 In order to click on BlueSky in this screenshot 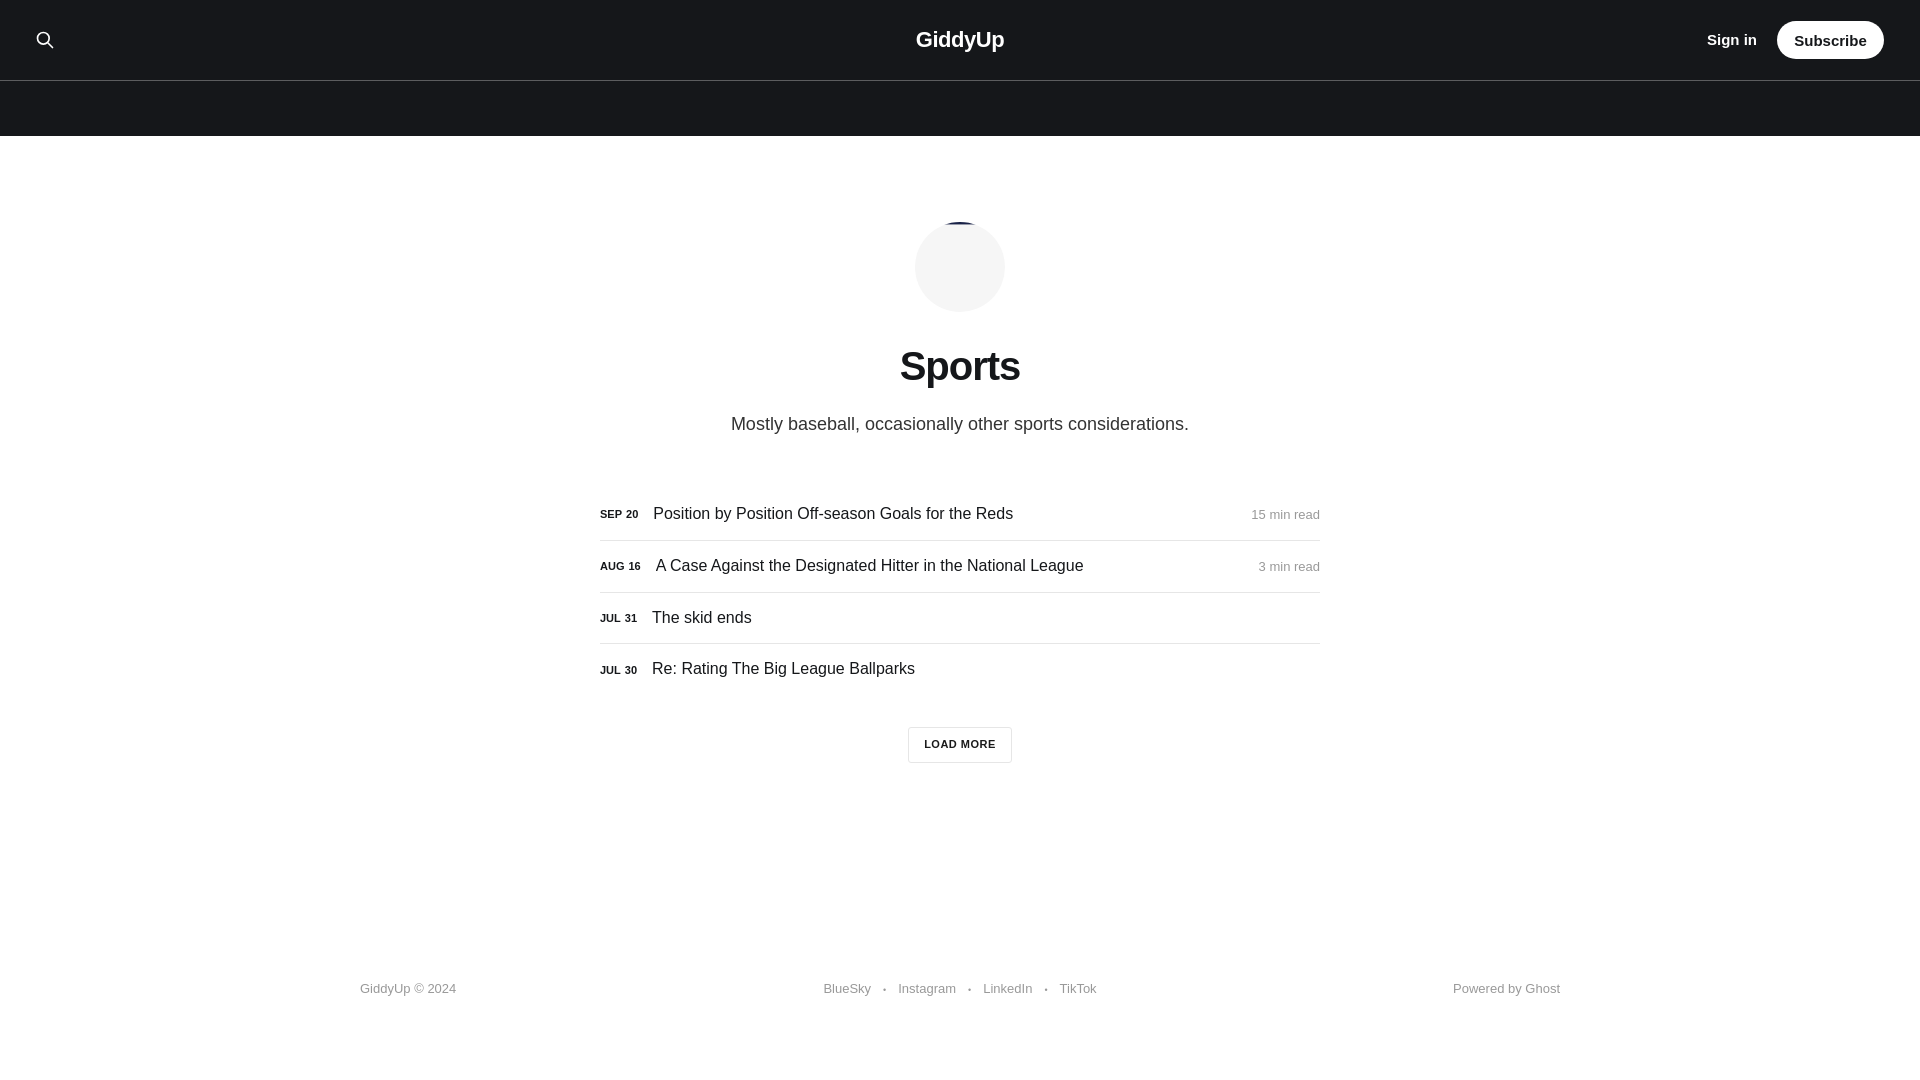, I will do `click(847, 989)`.